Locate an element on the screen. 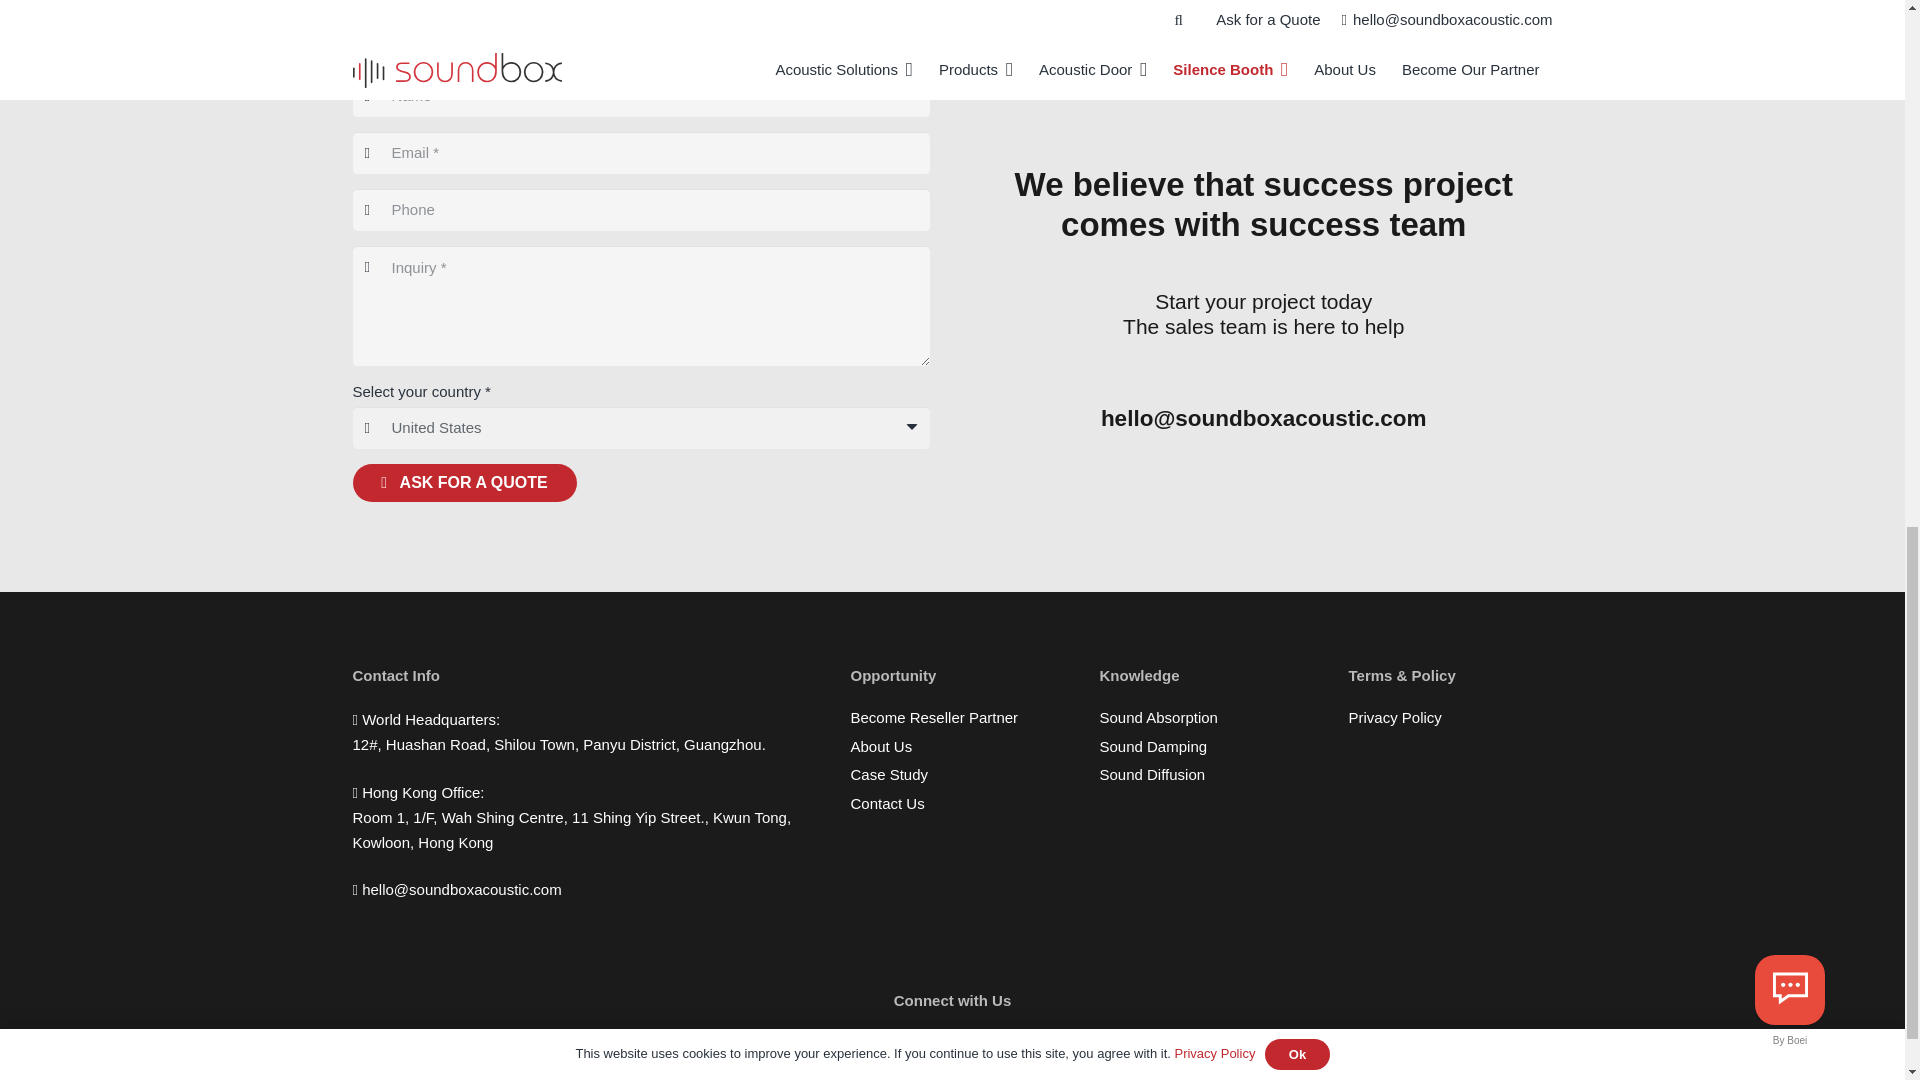 This screenshot has width=1920, height=1080. Facebook is located at coordinates (928, 1054).